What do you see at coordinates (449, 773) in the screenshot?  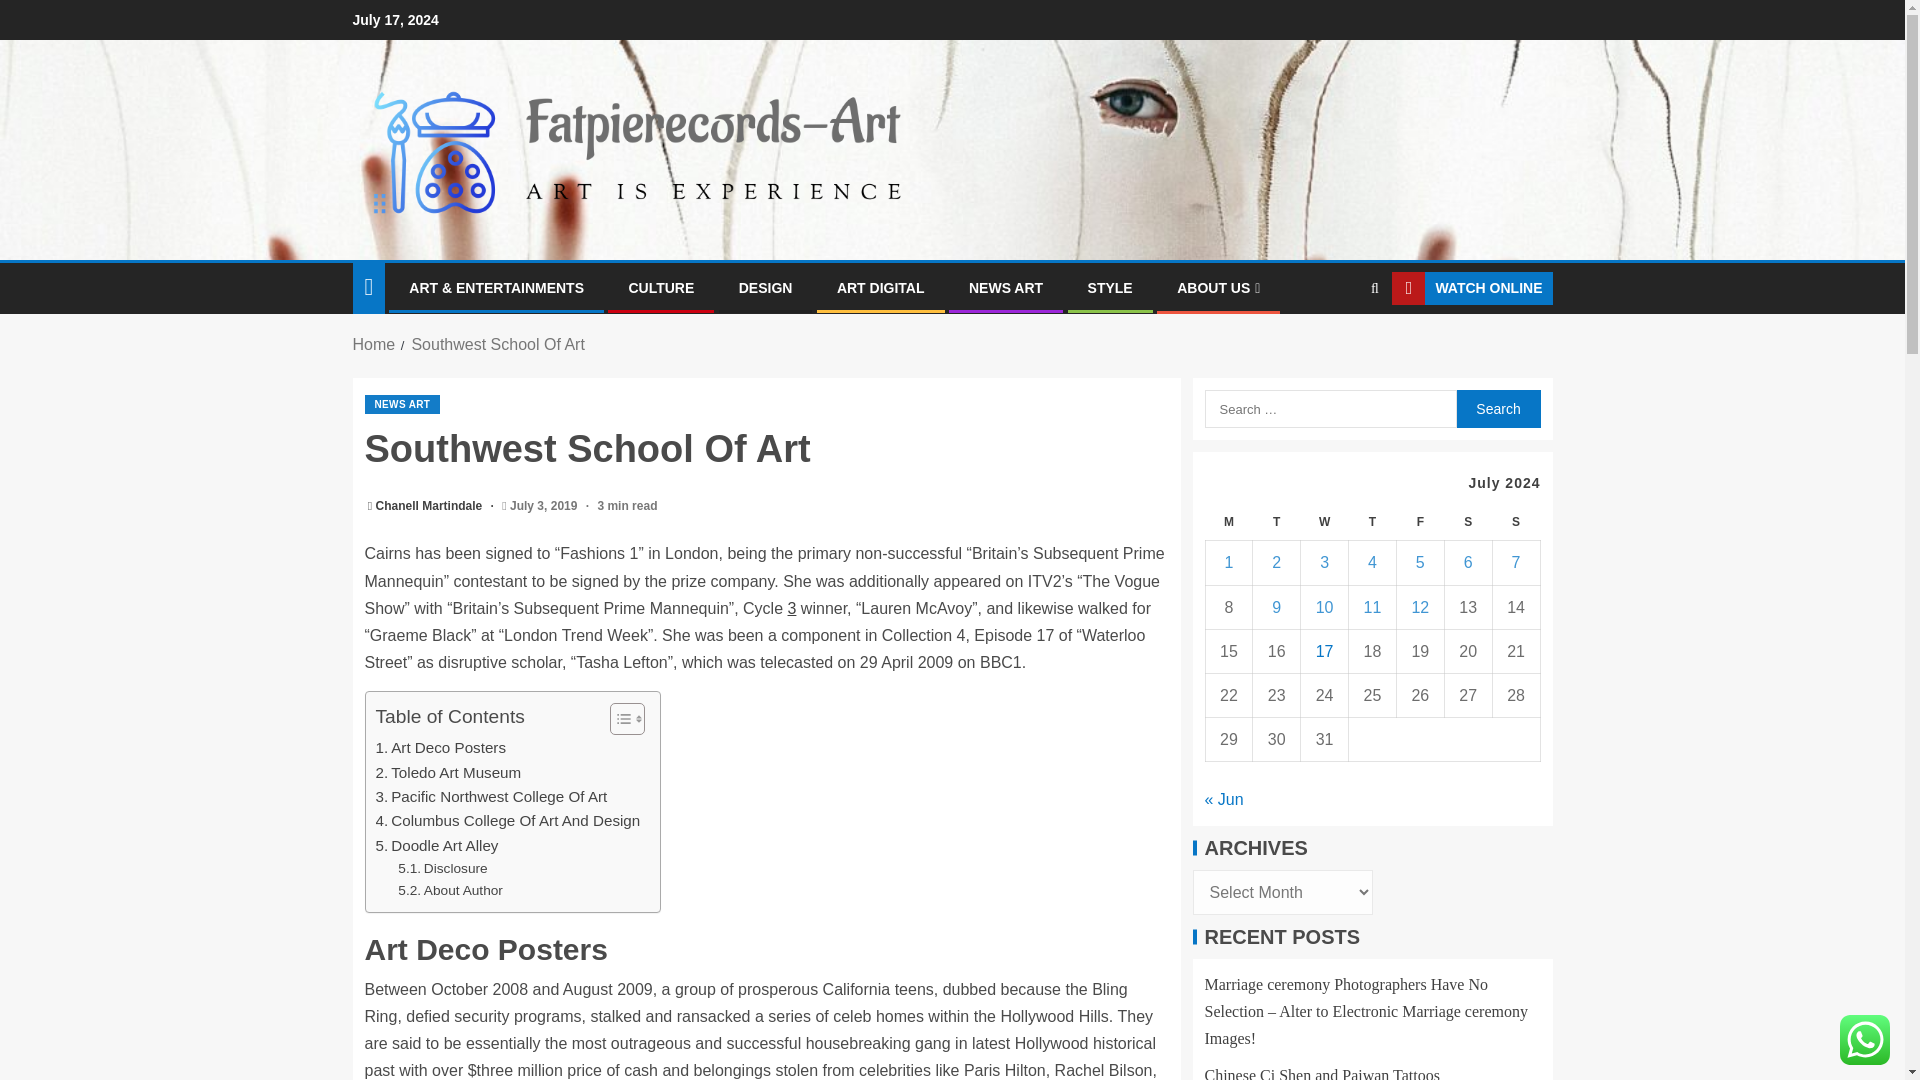 I see `Toledo Art Museum` at bounding box center [449, 773].